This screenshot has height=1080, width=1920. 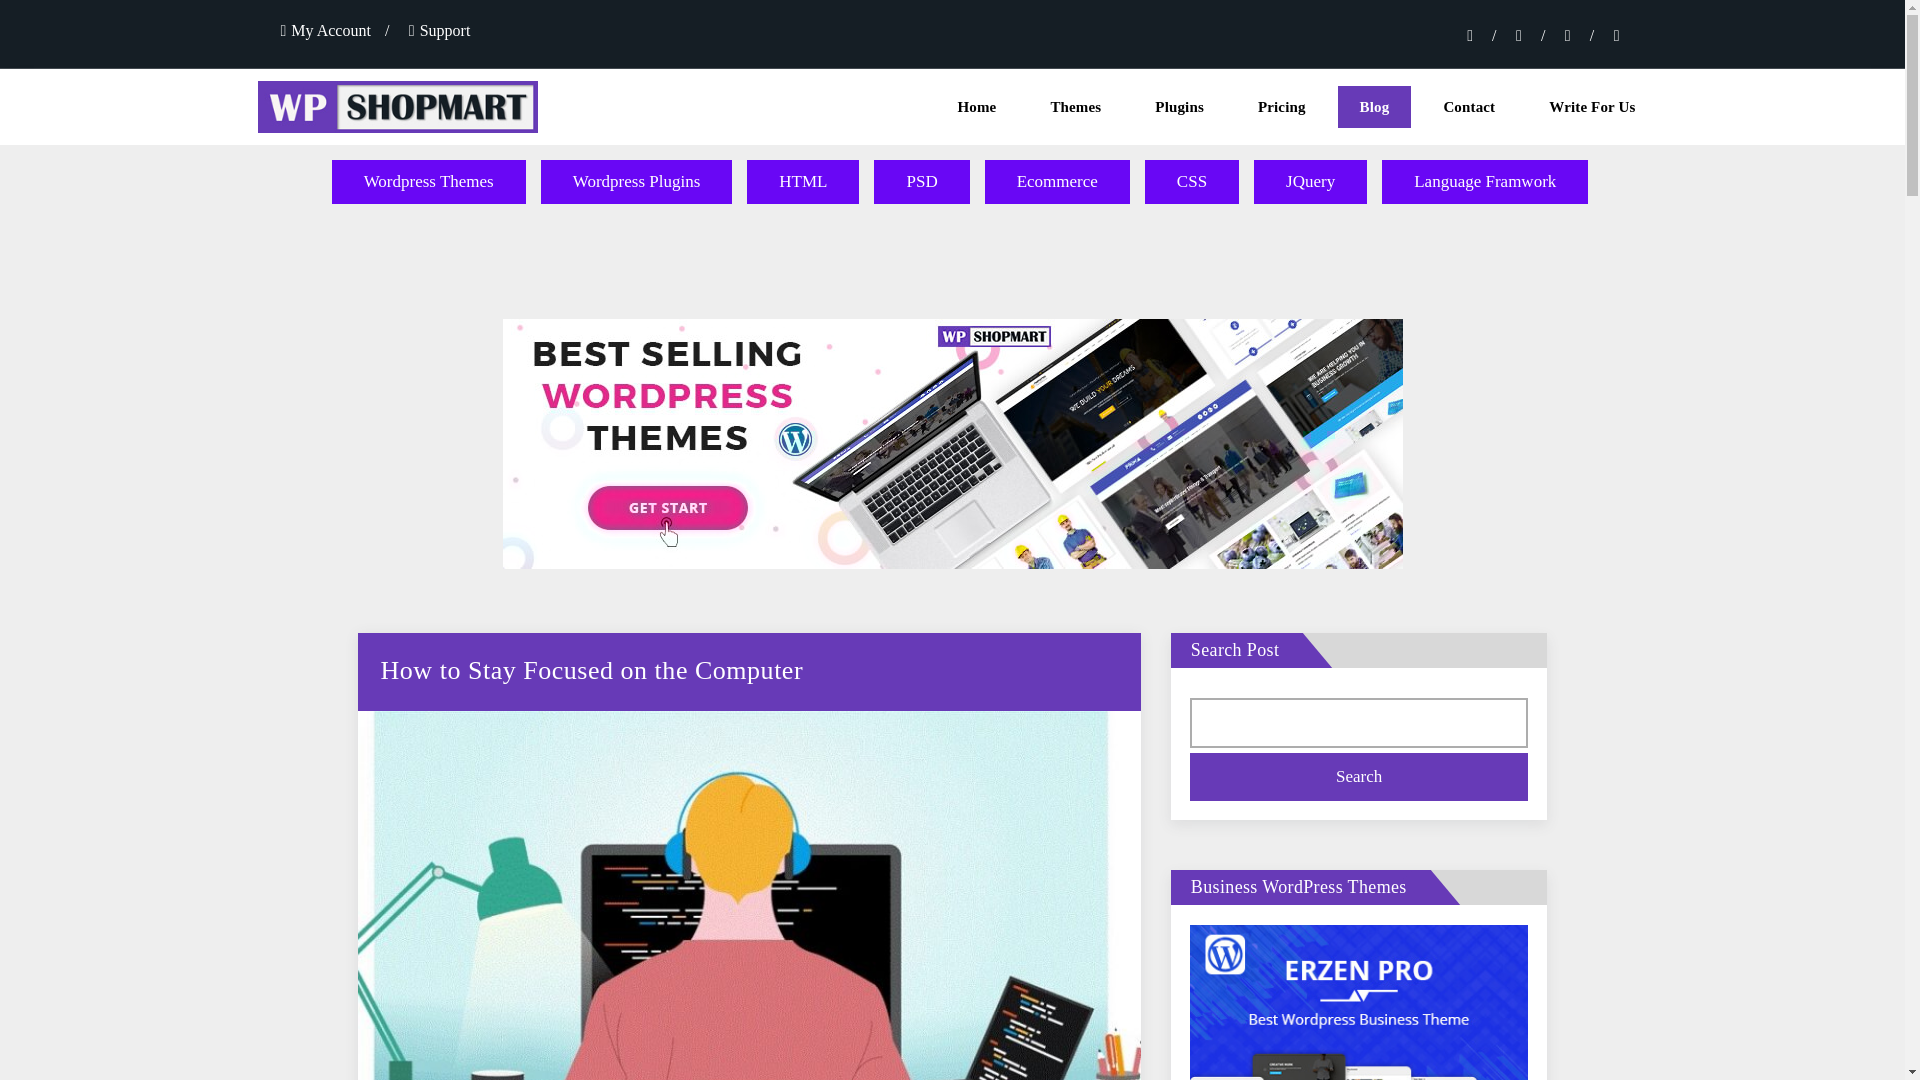 What do you see at coordinates (1075, 107) in the screenshot?
I see `Themes` at bounding box center [1075, 107].